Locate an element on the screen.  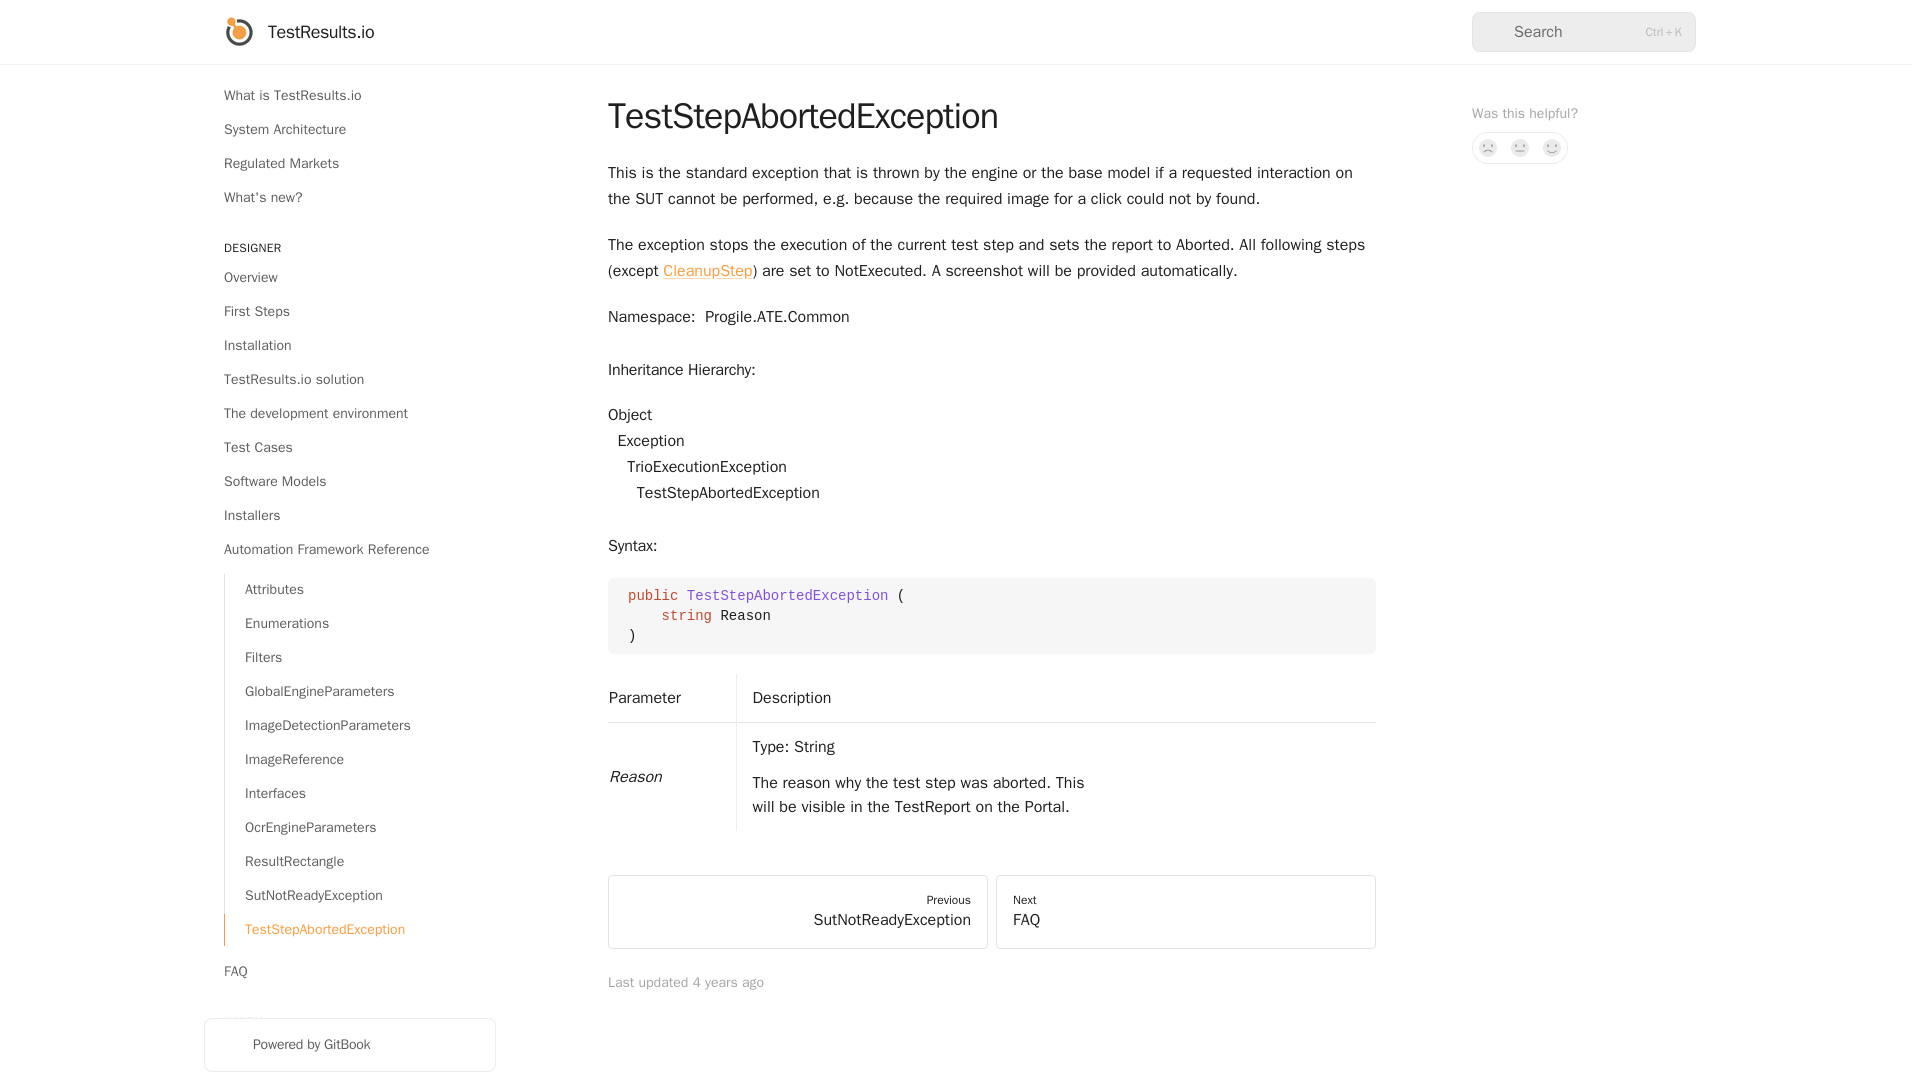
What is TestResults.io is located at coordinates (349, 96).